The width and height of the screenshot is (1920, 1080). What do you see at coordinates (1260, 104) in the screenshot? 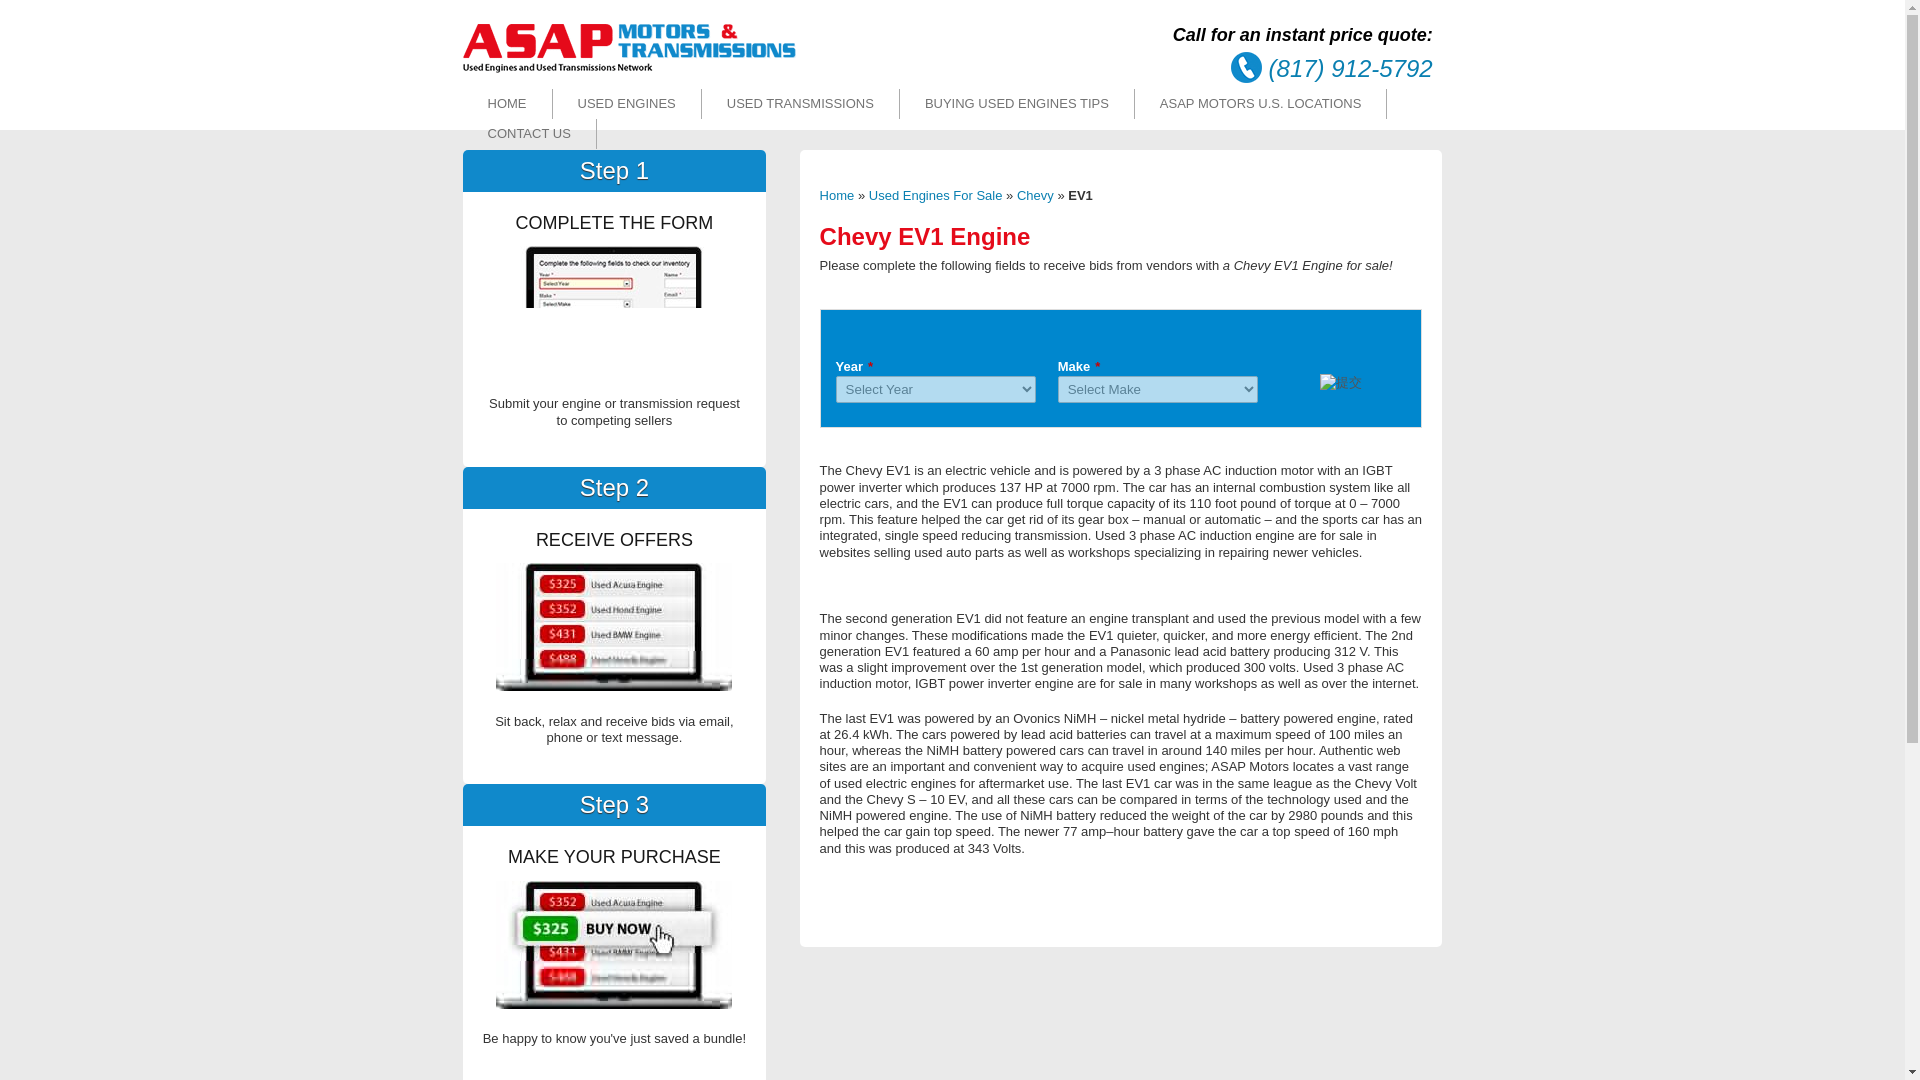
I see `ASAP MOTORS U.S. LOCATIONS` at bounding box center [1260, 104].